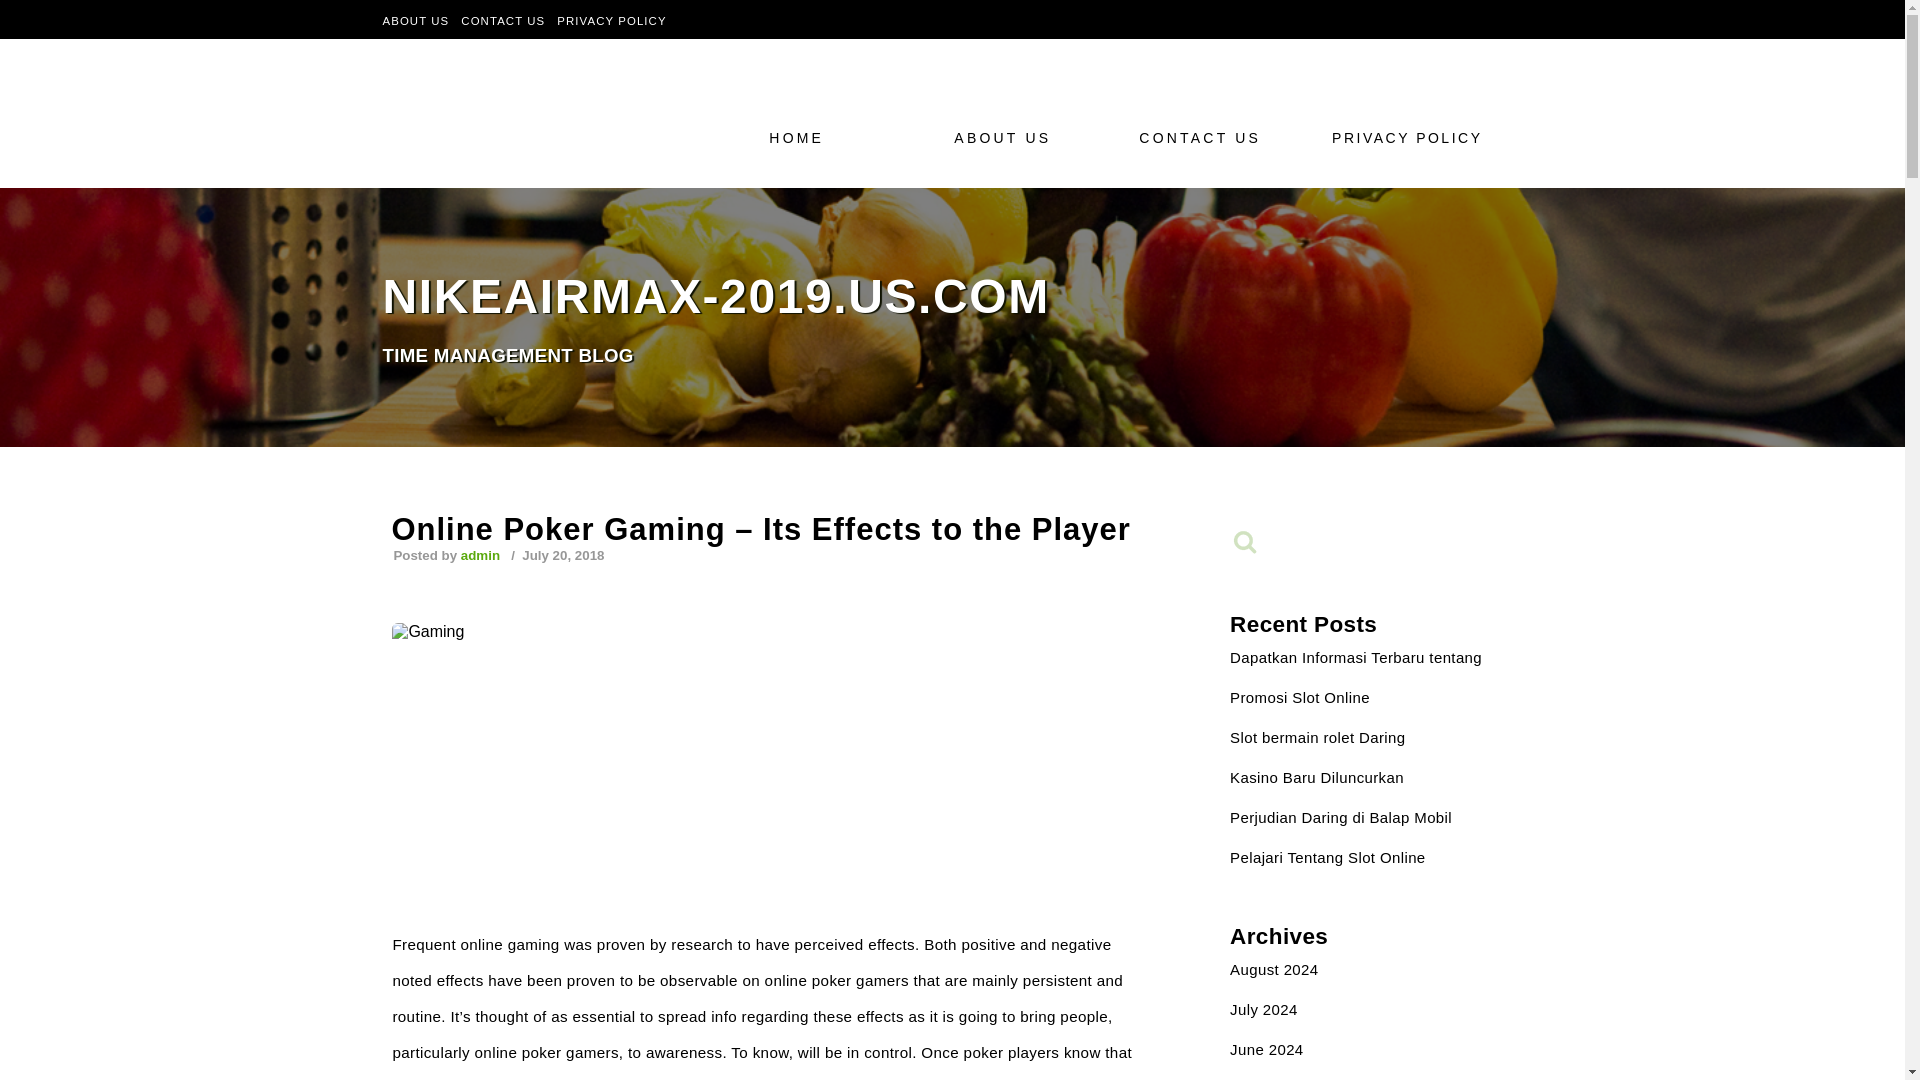 This screenshot has width=1920, height=1080. What do you see at coordinates (1356, 678) in the screenshot?
I see `Dapatkan Informasi Terbaru tentang Promosi Slot Online` at bounding box center [1356, 678].